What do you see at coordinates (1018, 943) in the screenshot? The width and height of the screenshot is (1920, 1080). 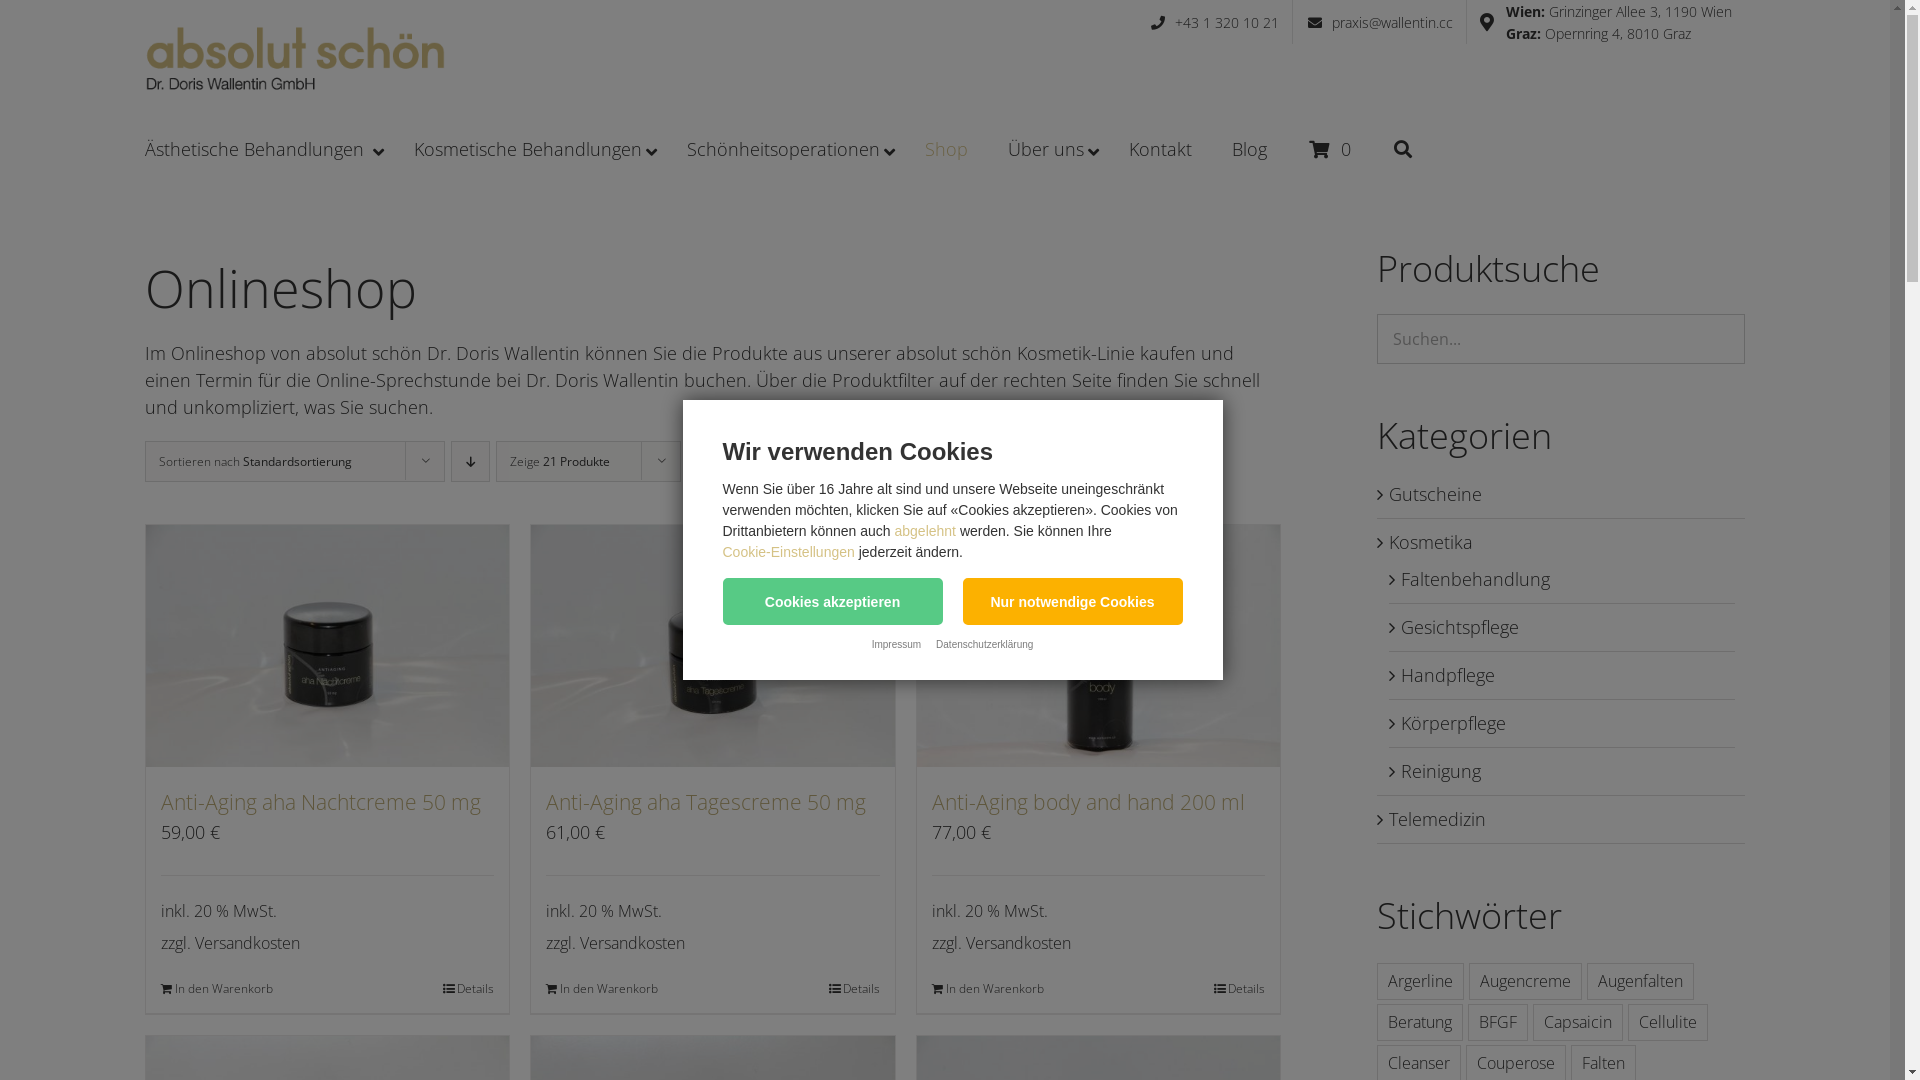 I see `Versandkosten` at bounding box center [1018, 943].